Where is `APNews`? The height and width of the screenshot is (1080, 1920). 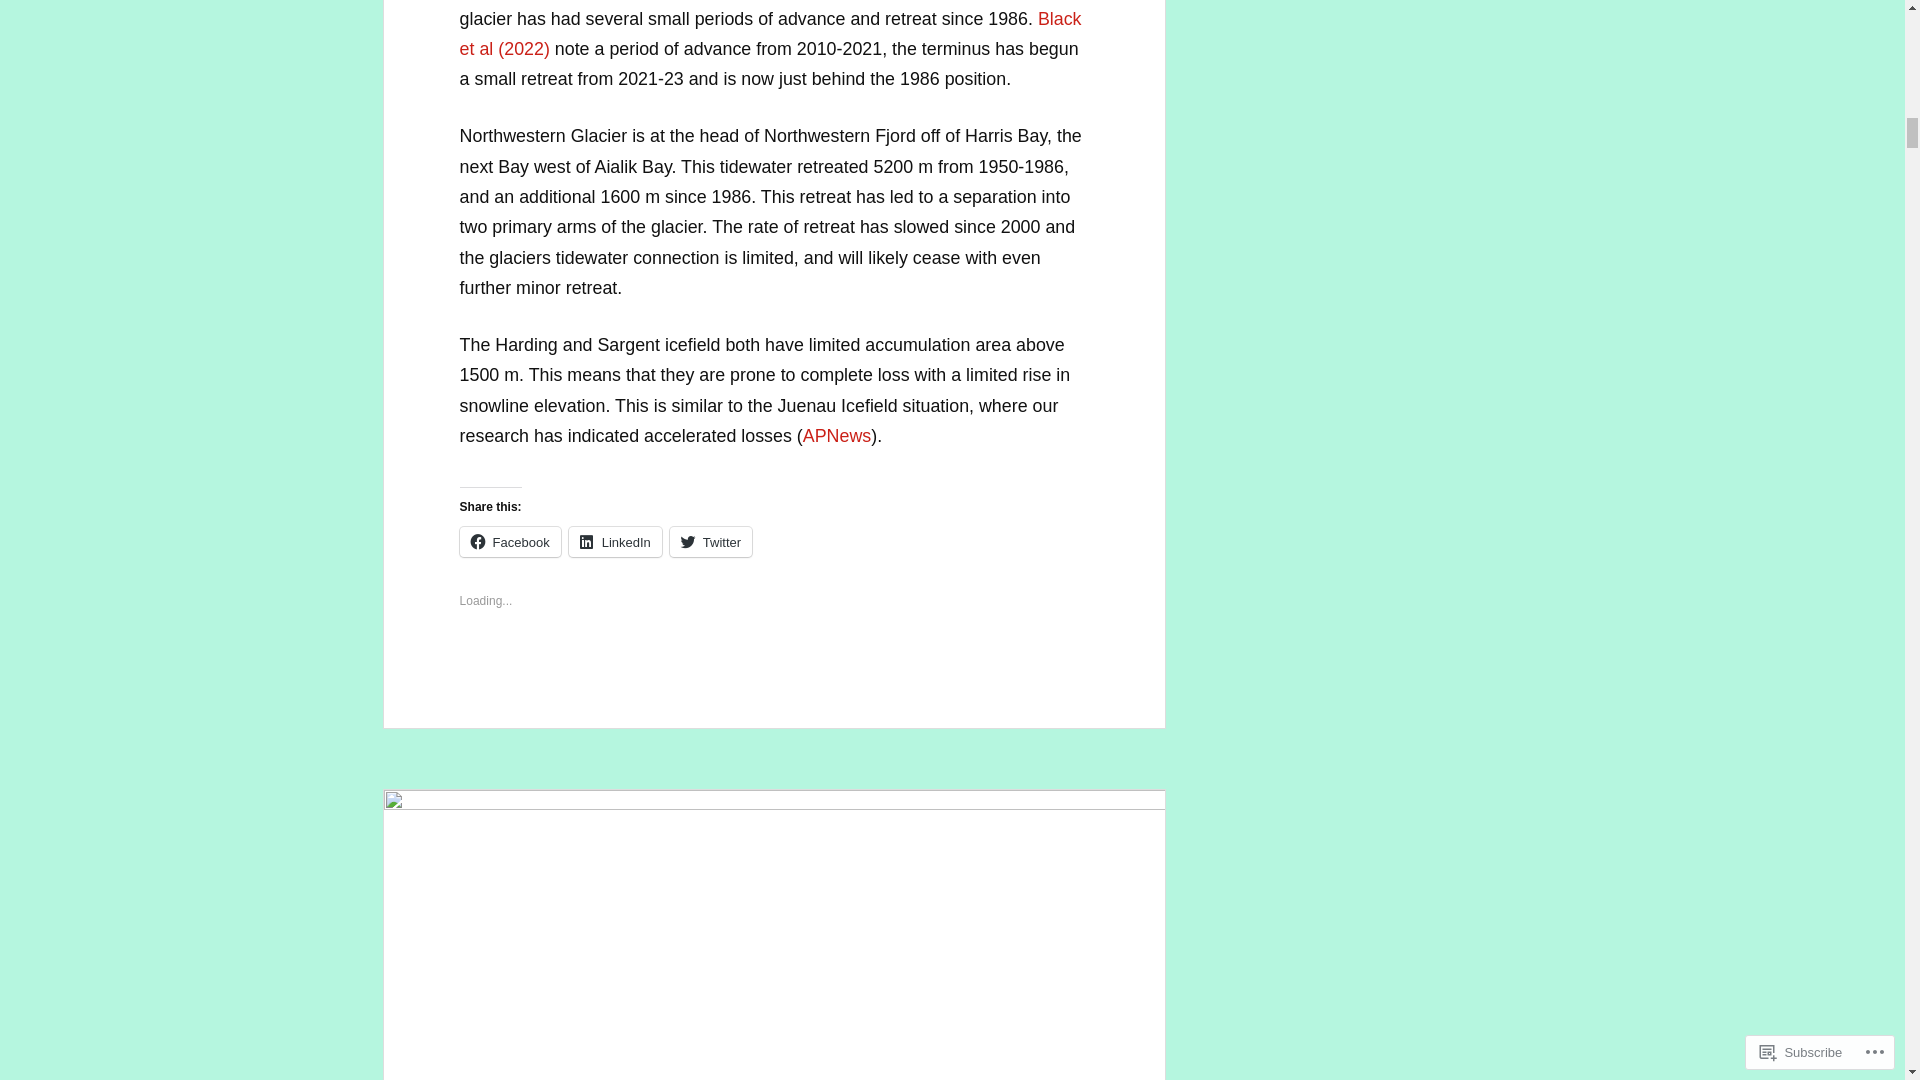
APNews is located at coordinates (836, 436).